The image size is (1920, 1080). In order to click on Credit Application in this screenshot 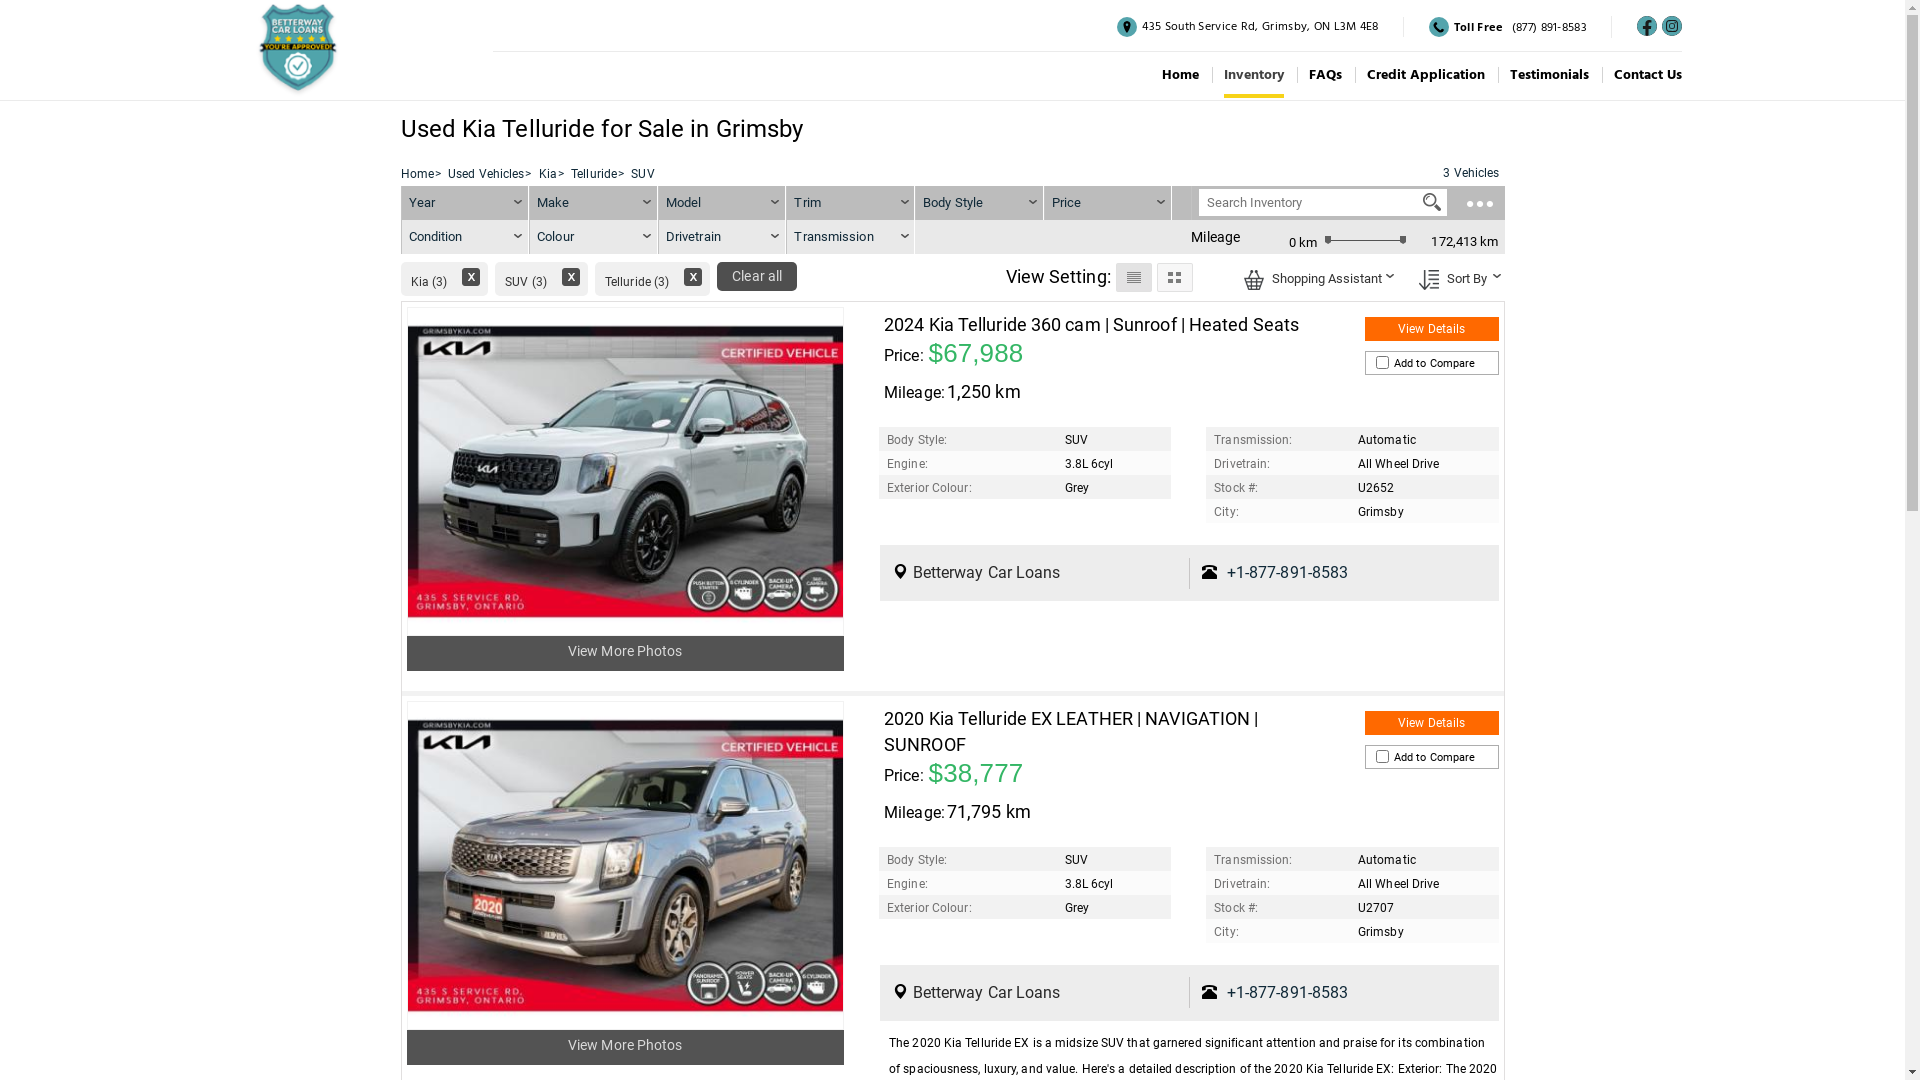, I will do `click(1426, 75)`.